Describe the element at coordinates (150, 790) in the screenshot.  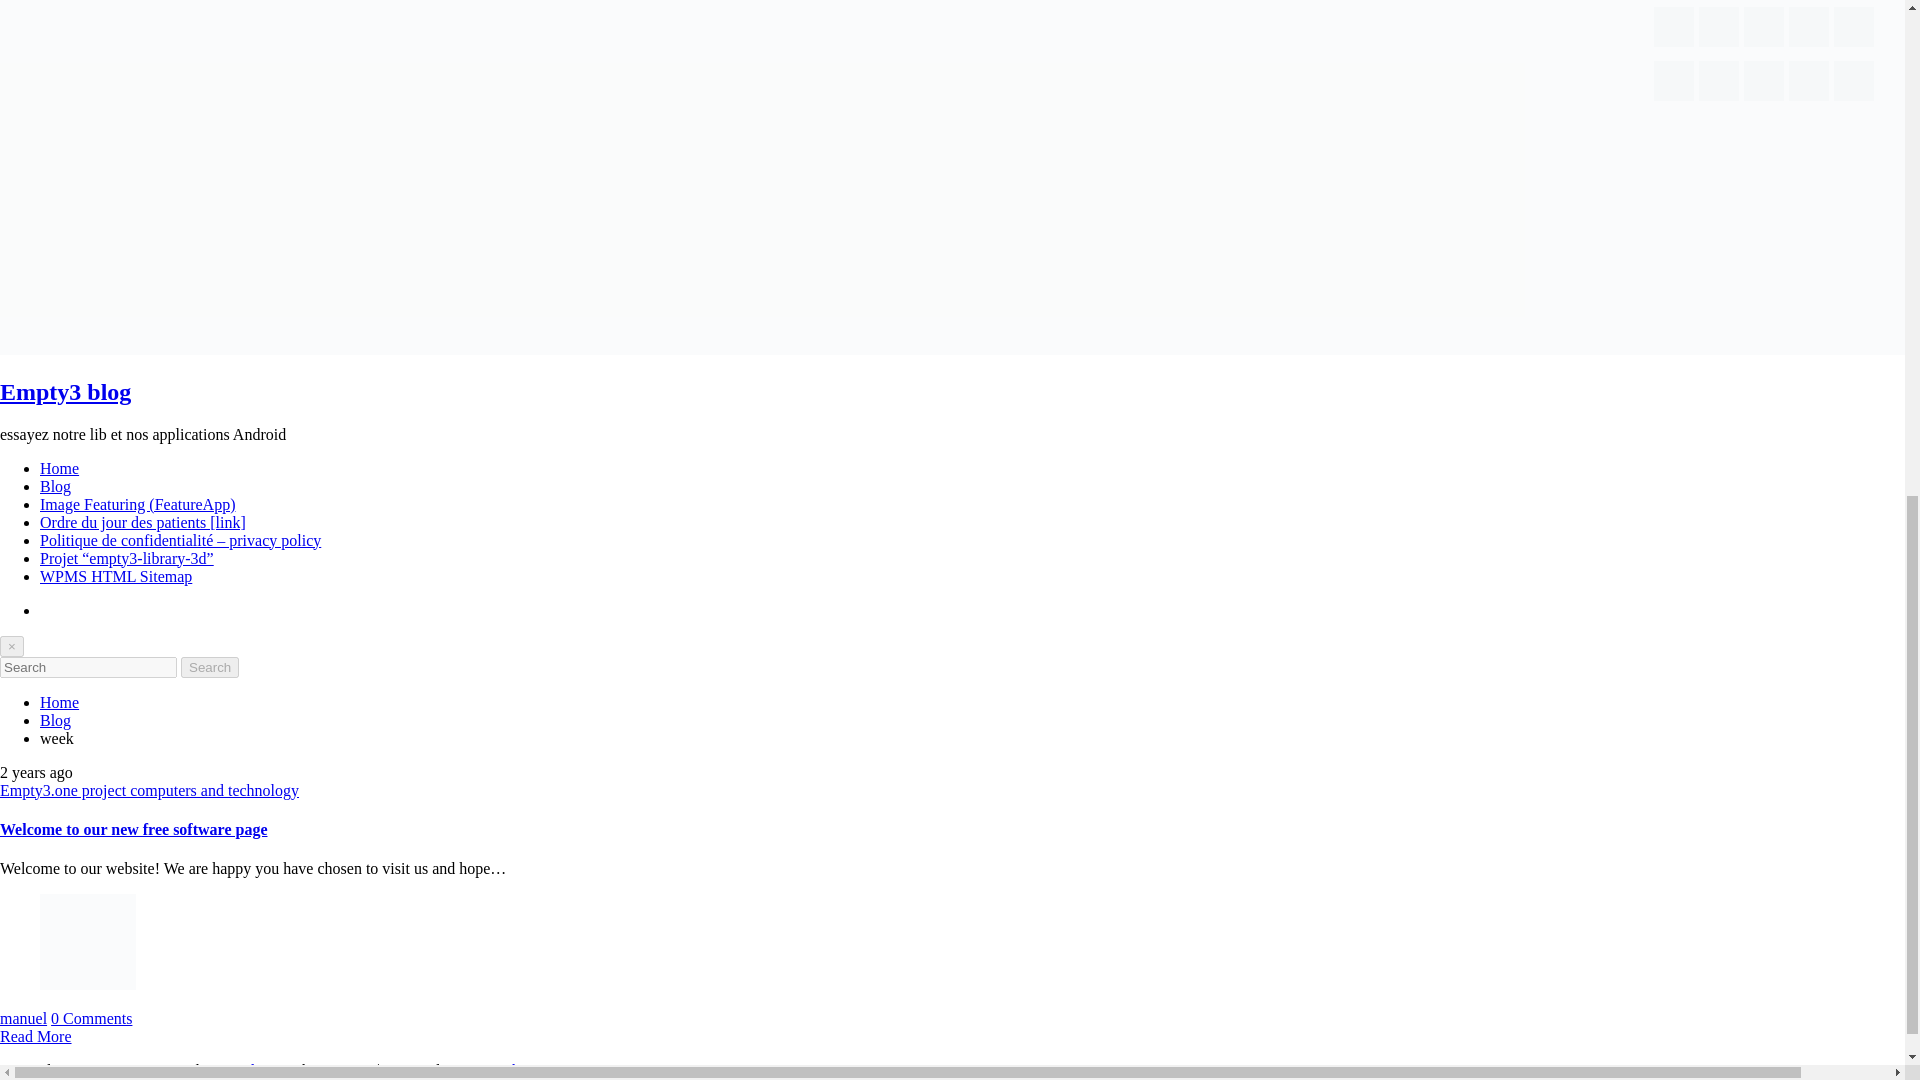
I see `Empty3.one project computers and technology` at that location.